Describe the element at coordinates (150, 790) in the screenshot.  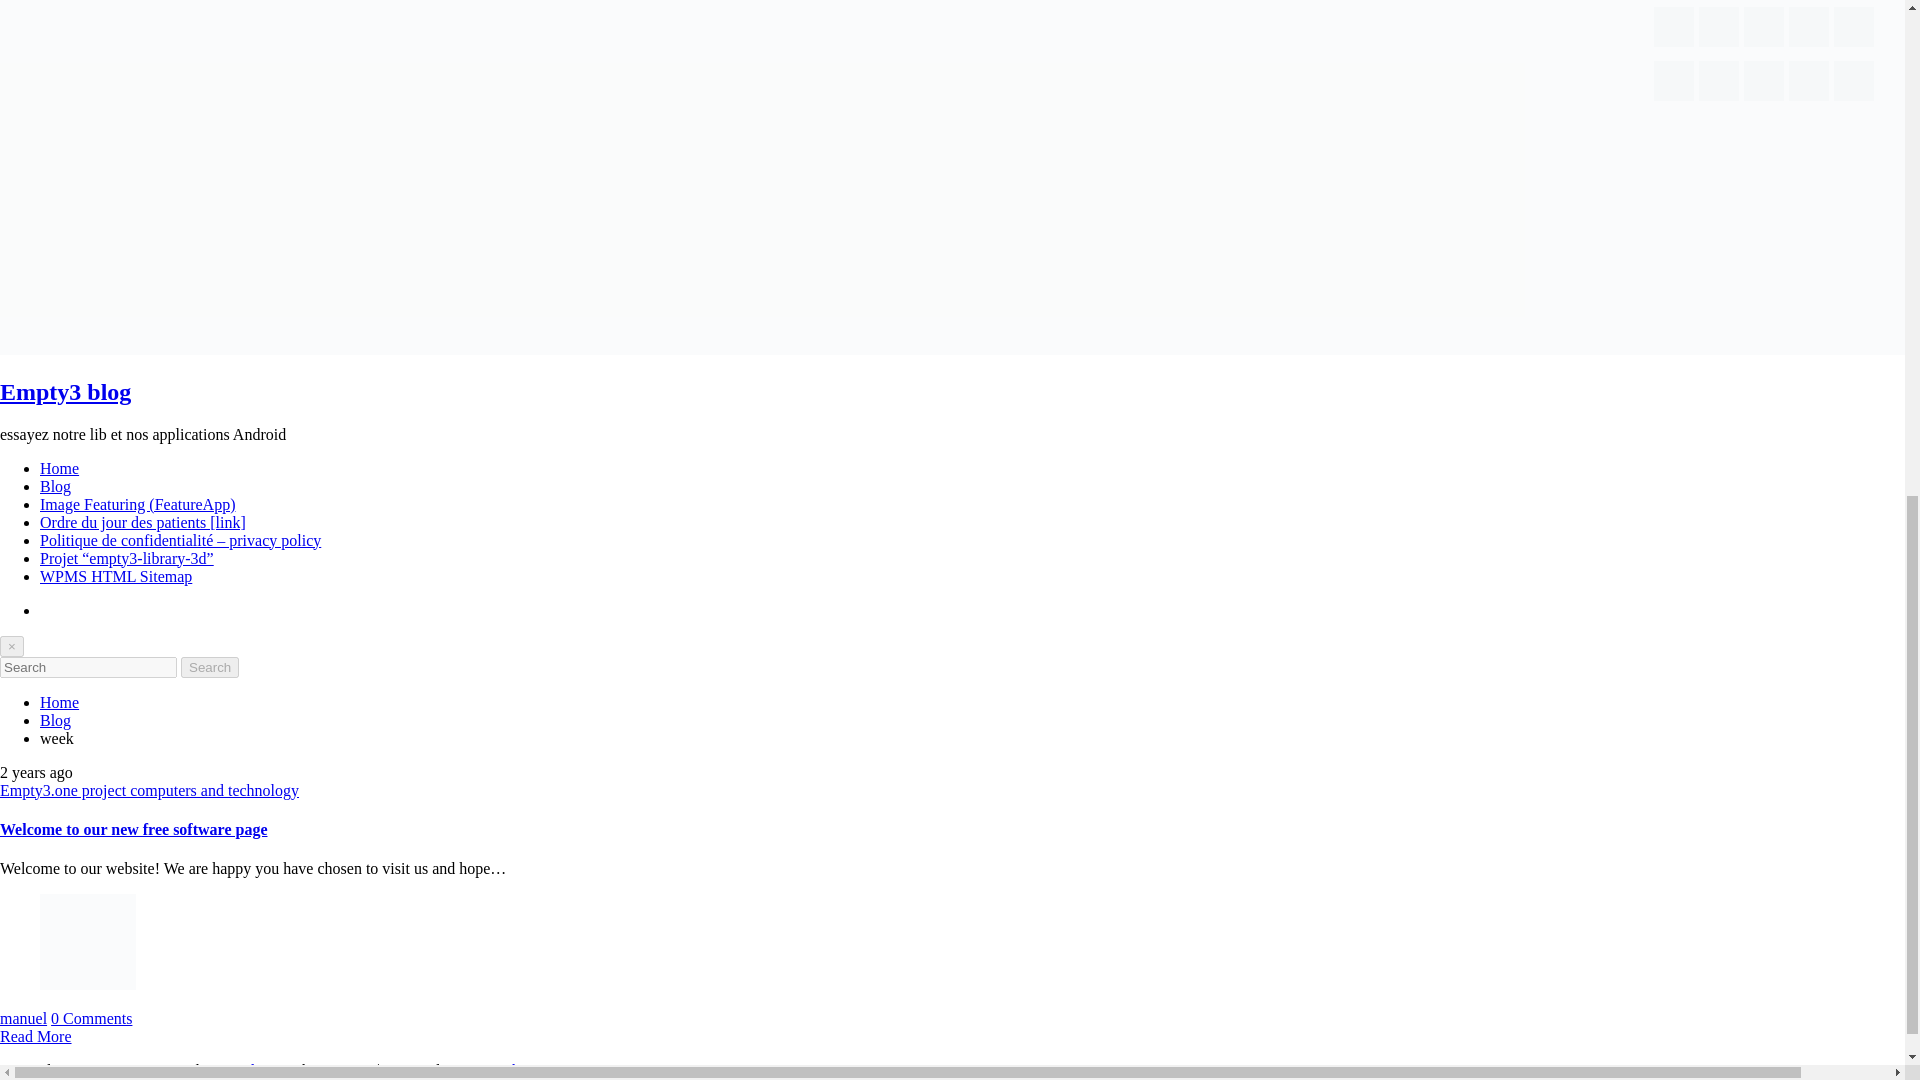
I see `Empty3.one project computers and technology` at that location.